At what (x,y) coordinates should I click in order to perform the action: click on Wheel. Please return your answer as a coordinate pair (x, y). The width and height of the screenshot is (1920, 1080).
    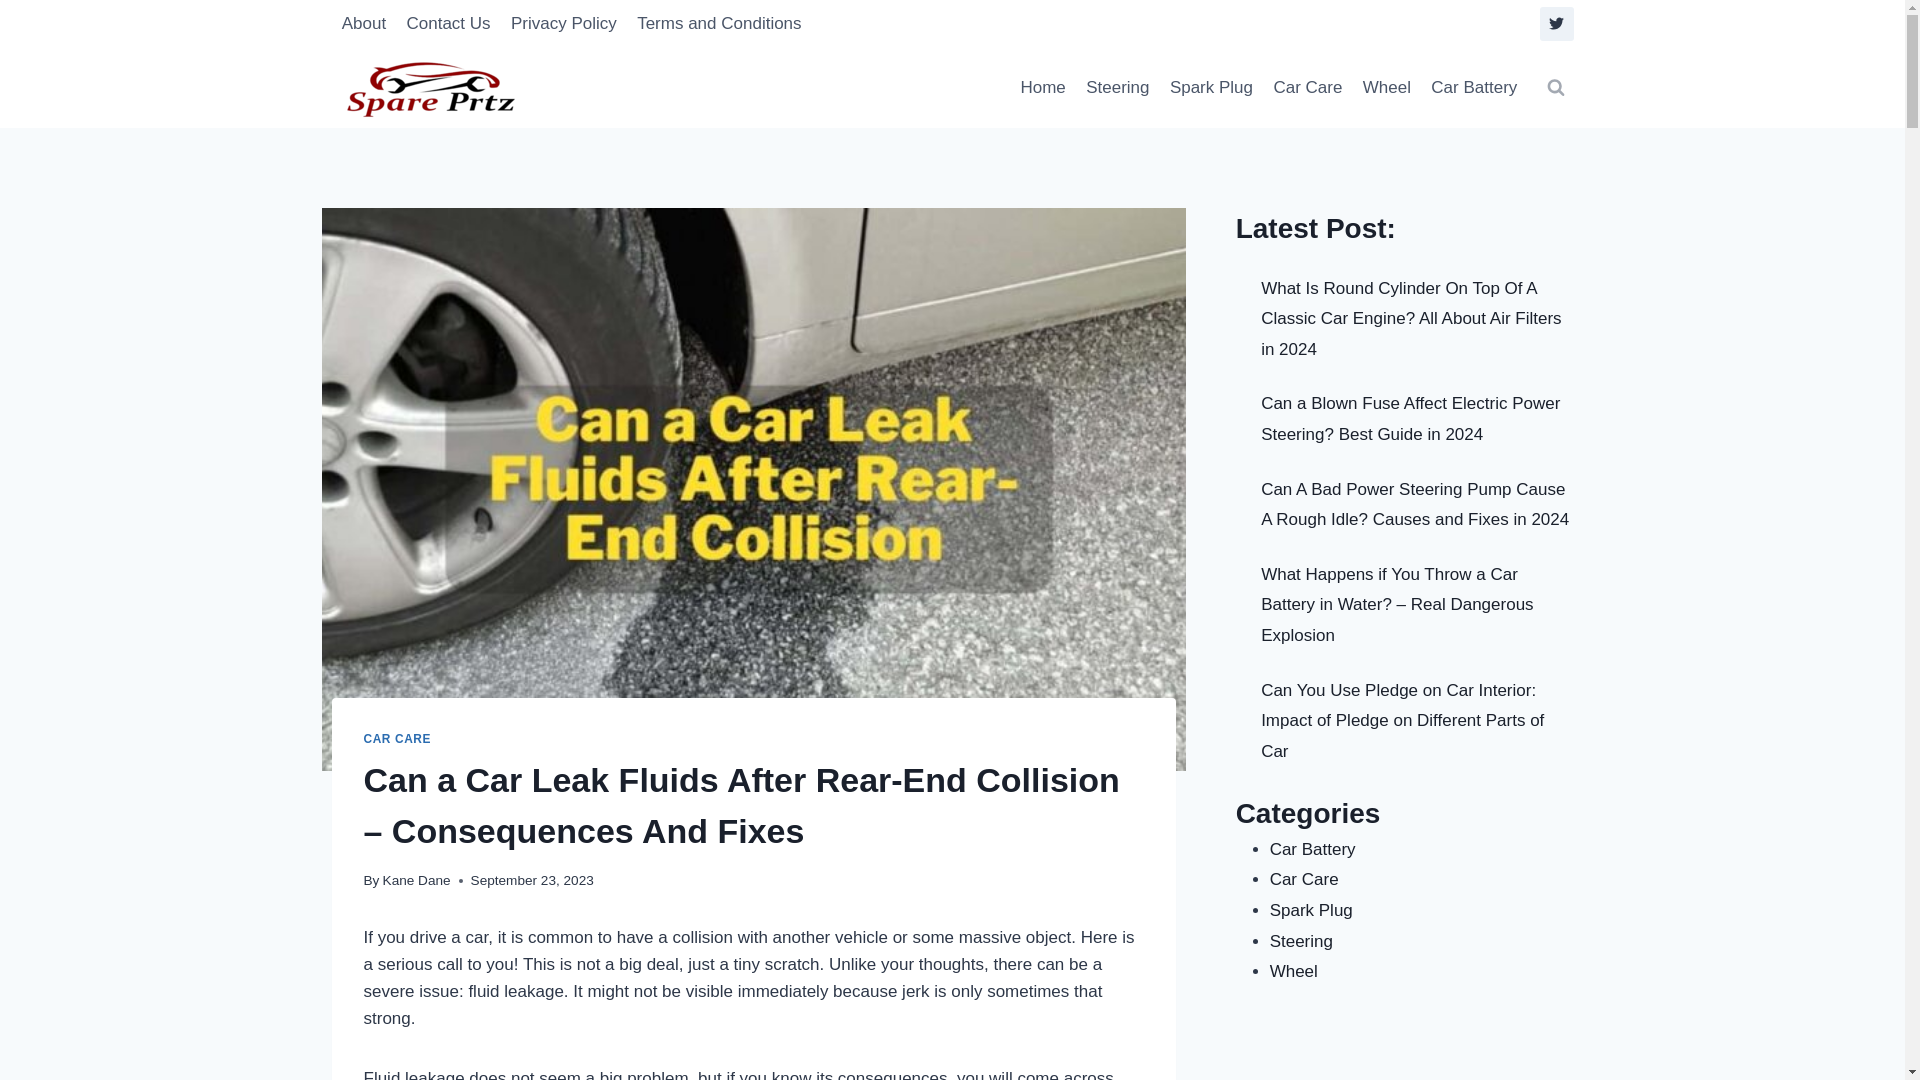
    Looking at the image, I should click on (1388, 88).